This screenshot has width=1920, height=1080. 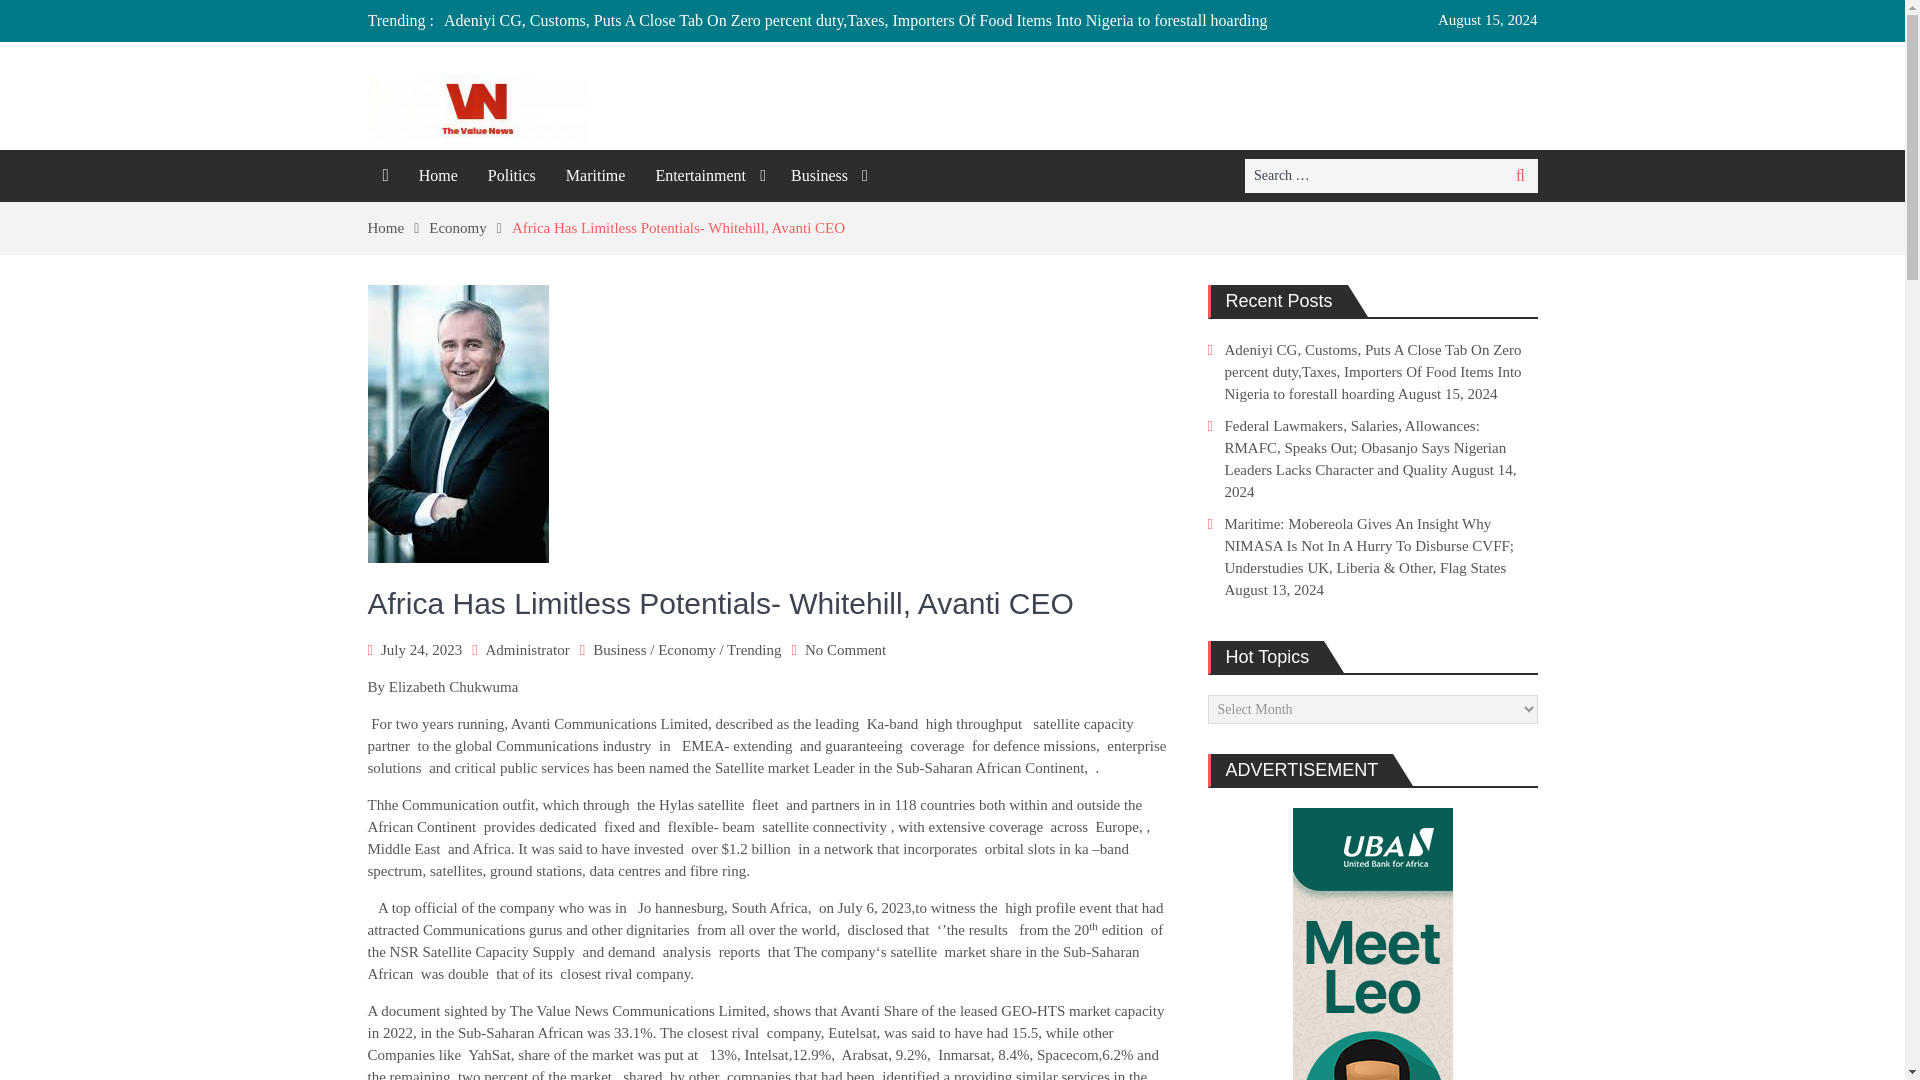 What do you see at coordinates (526, 649) in the screenshot?
I see `Administrator` at bounding box center [526, 649].